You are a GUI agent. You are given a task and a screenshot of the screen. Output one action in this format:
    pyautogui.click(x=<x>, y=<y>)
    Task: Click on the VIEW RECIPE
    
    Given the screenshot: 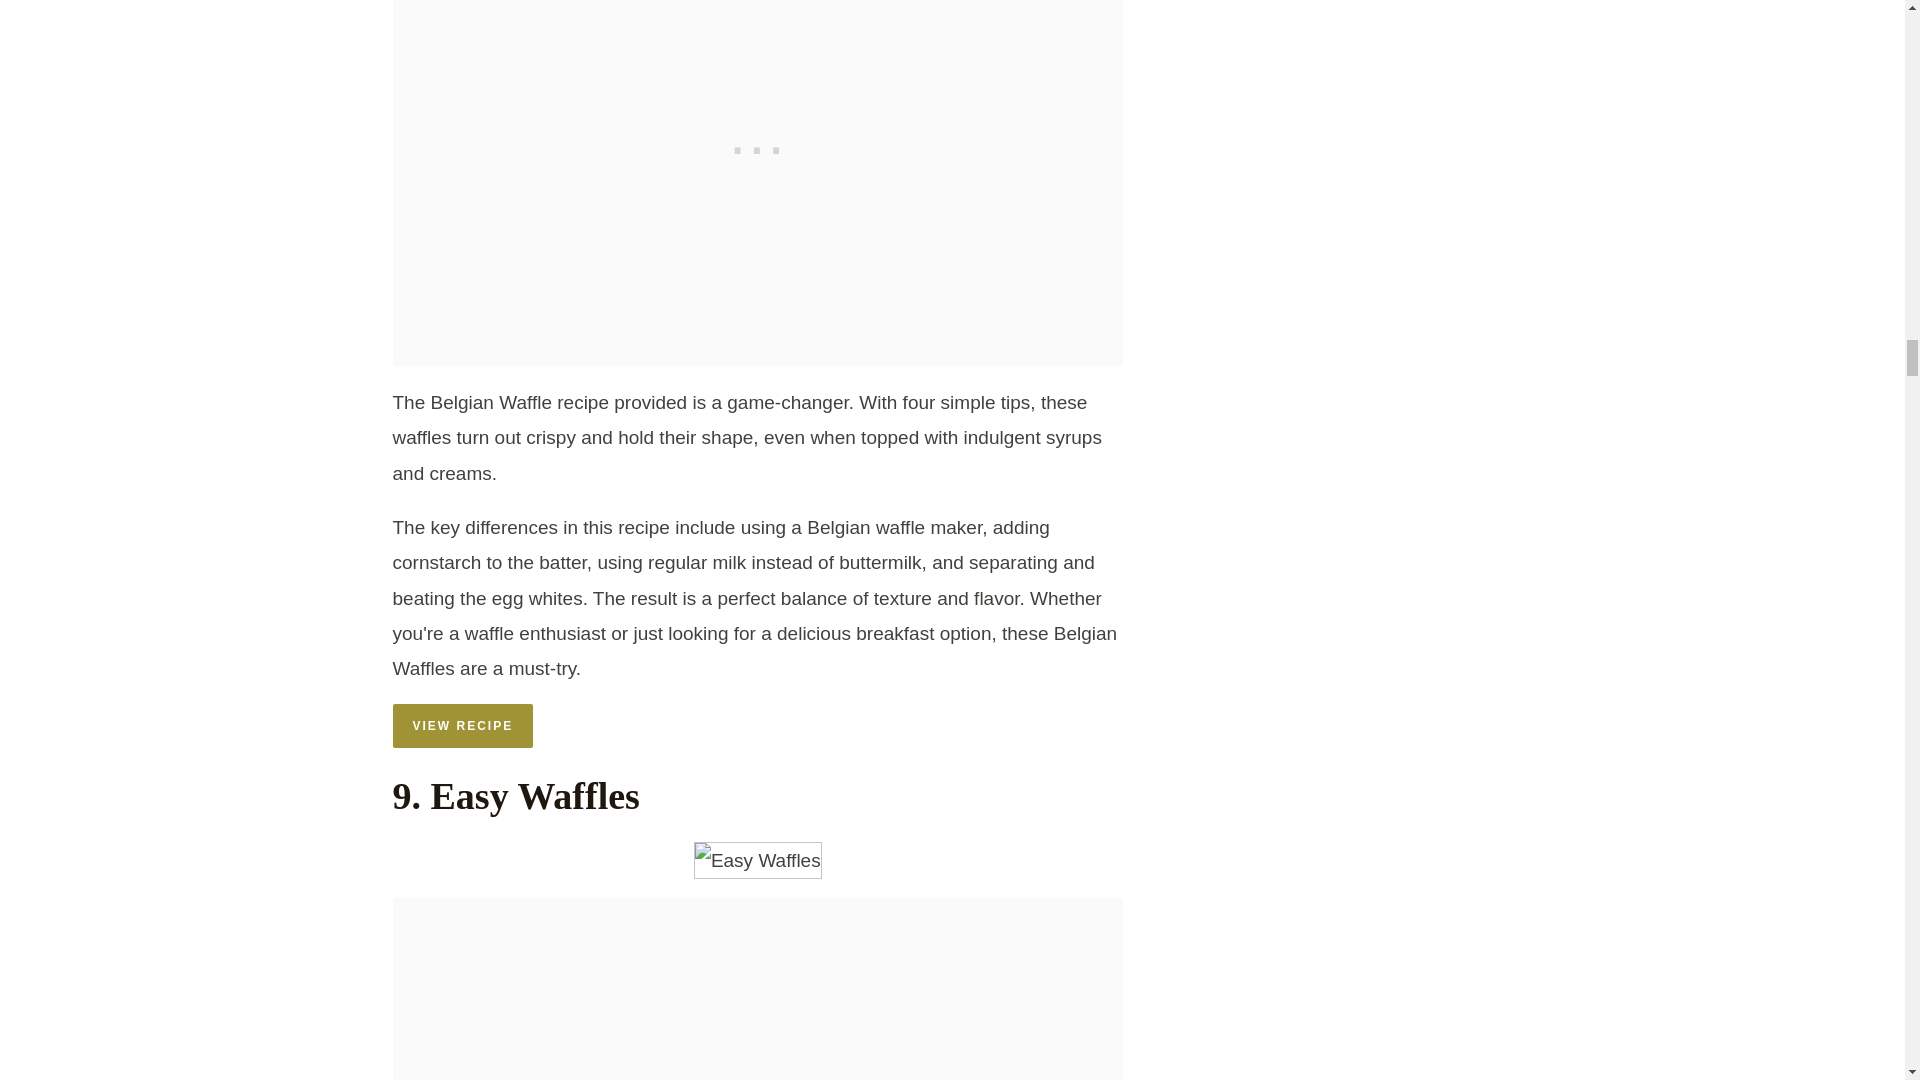 What is the action you would take?
    pyautogui.click(x=462, y=726)
    